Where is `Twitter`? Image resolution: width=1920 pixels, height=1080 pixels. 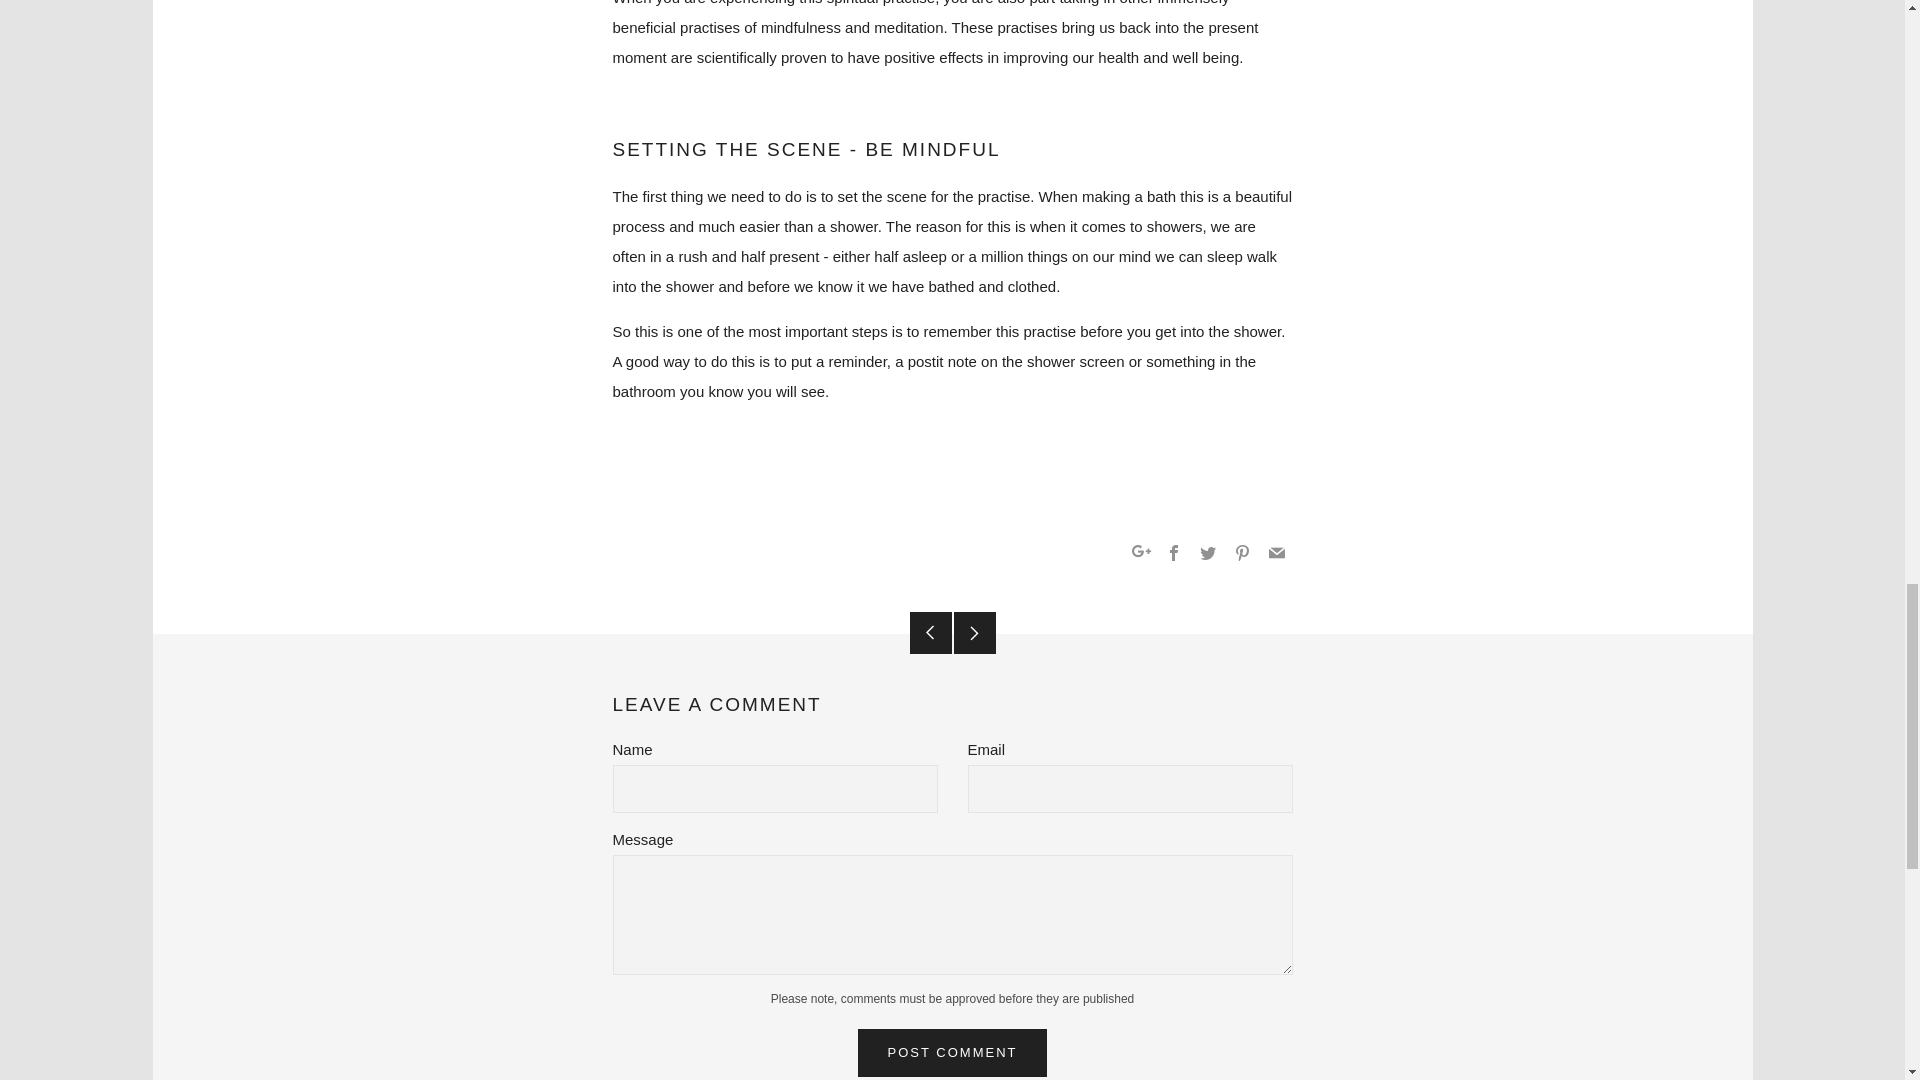 Twitter is located at coordinates (1208, 552).